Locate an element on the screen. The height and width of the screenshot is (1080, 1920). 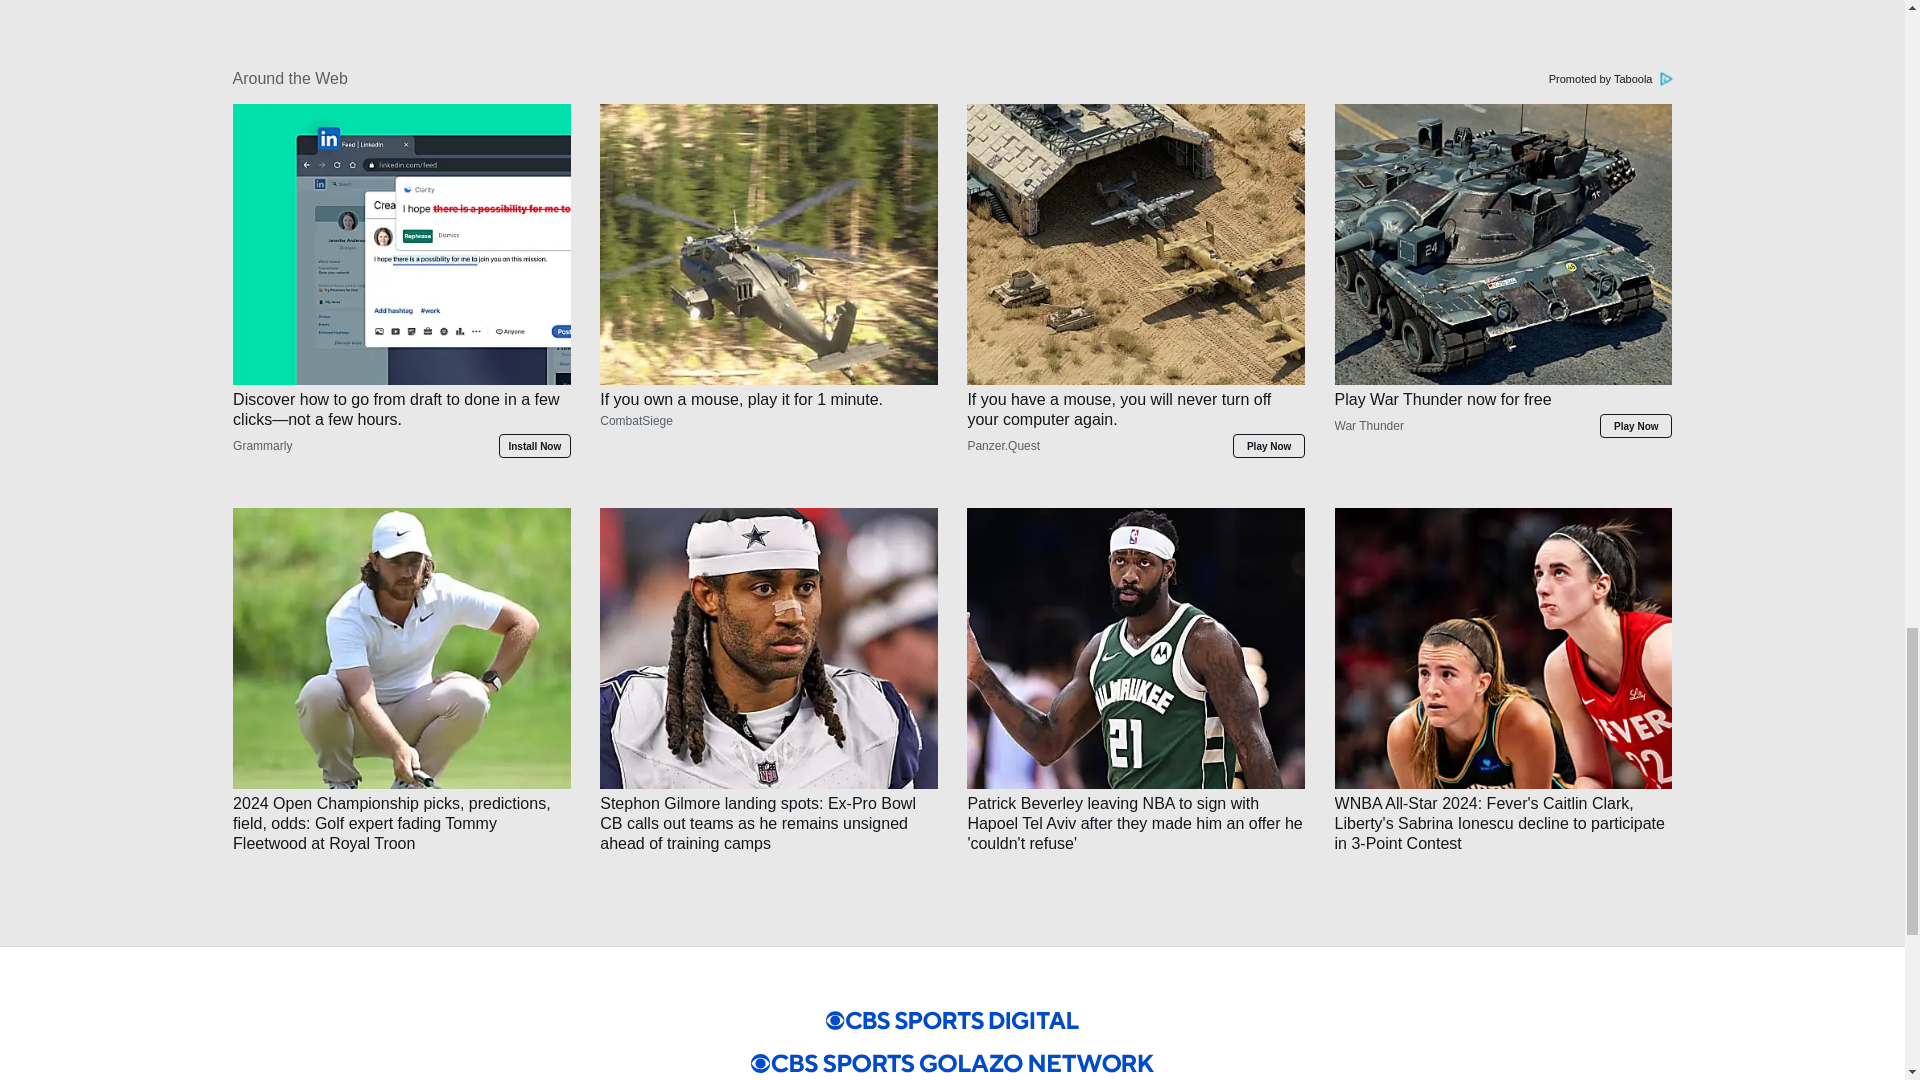
Play War Thunder now for free is located at coordinates (1503, 434).